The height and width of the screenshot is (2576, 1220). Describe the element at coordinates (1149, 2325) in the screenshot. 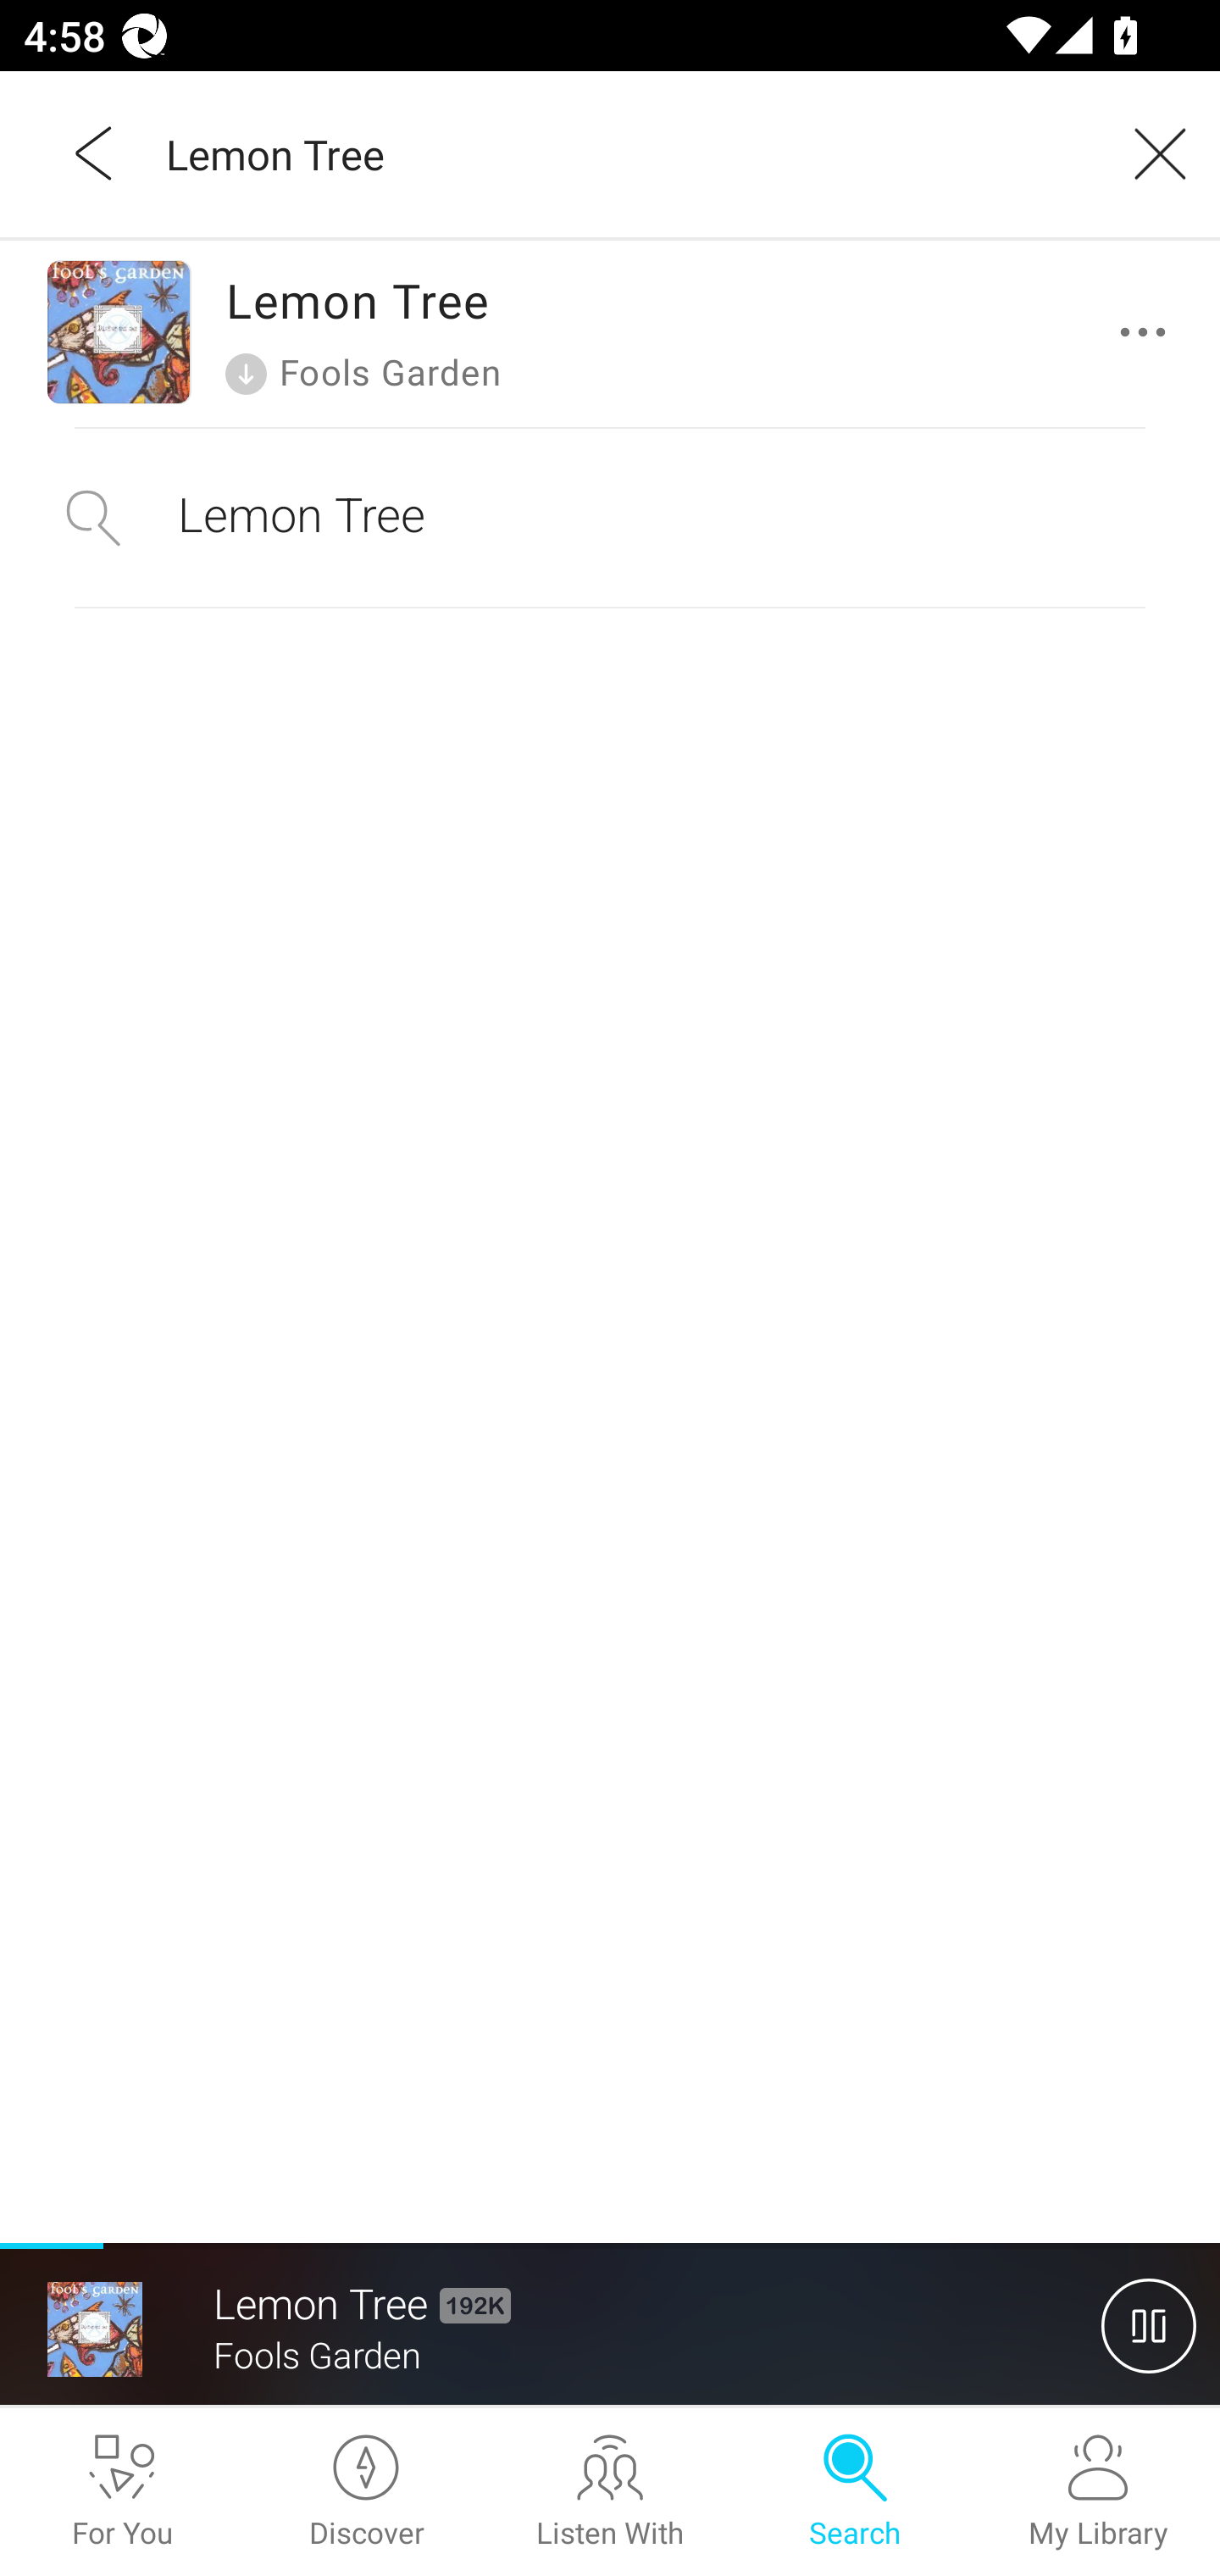

I see `暫停播放` at that location.